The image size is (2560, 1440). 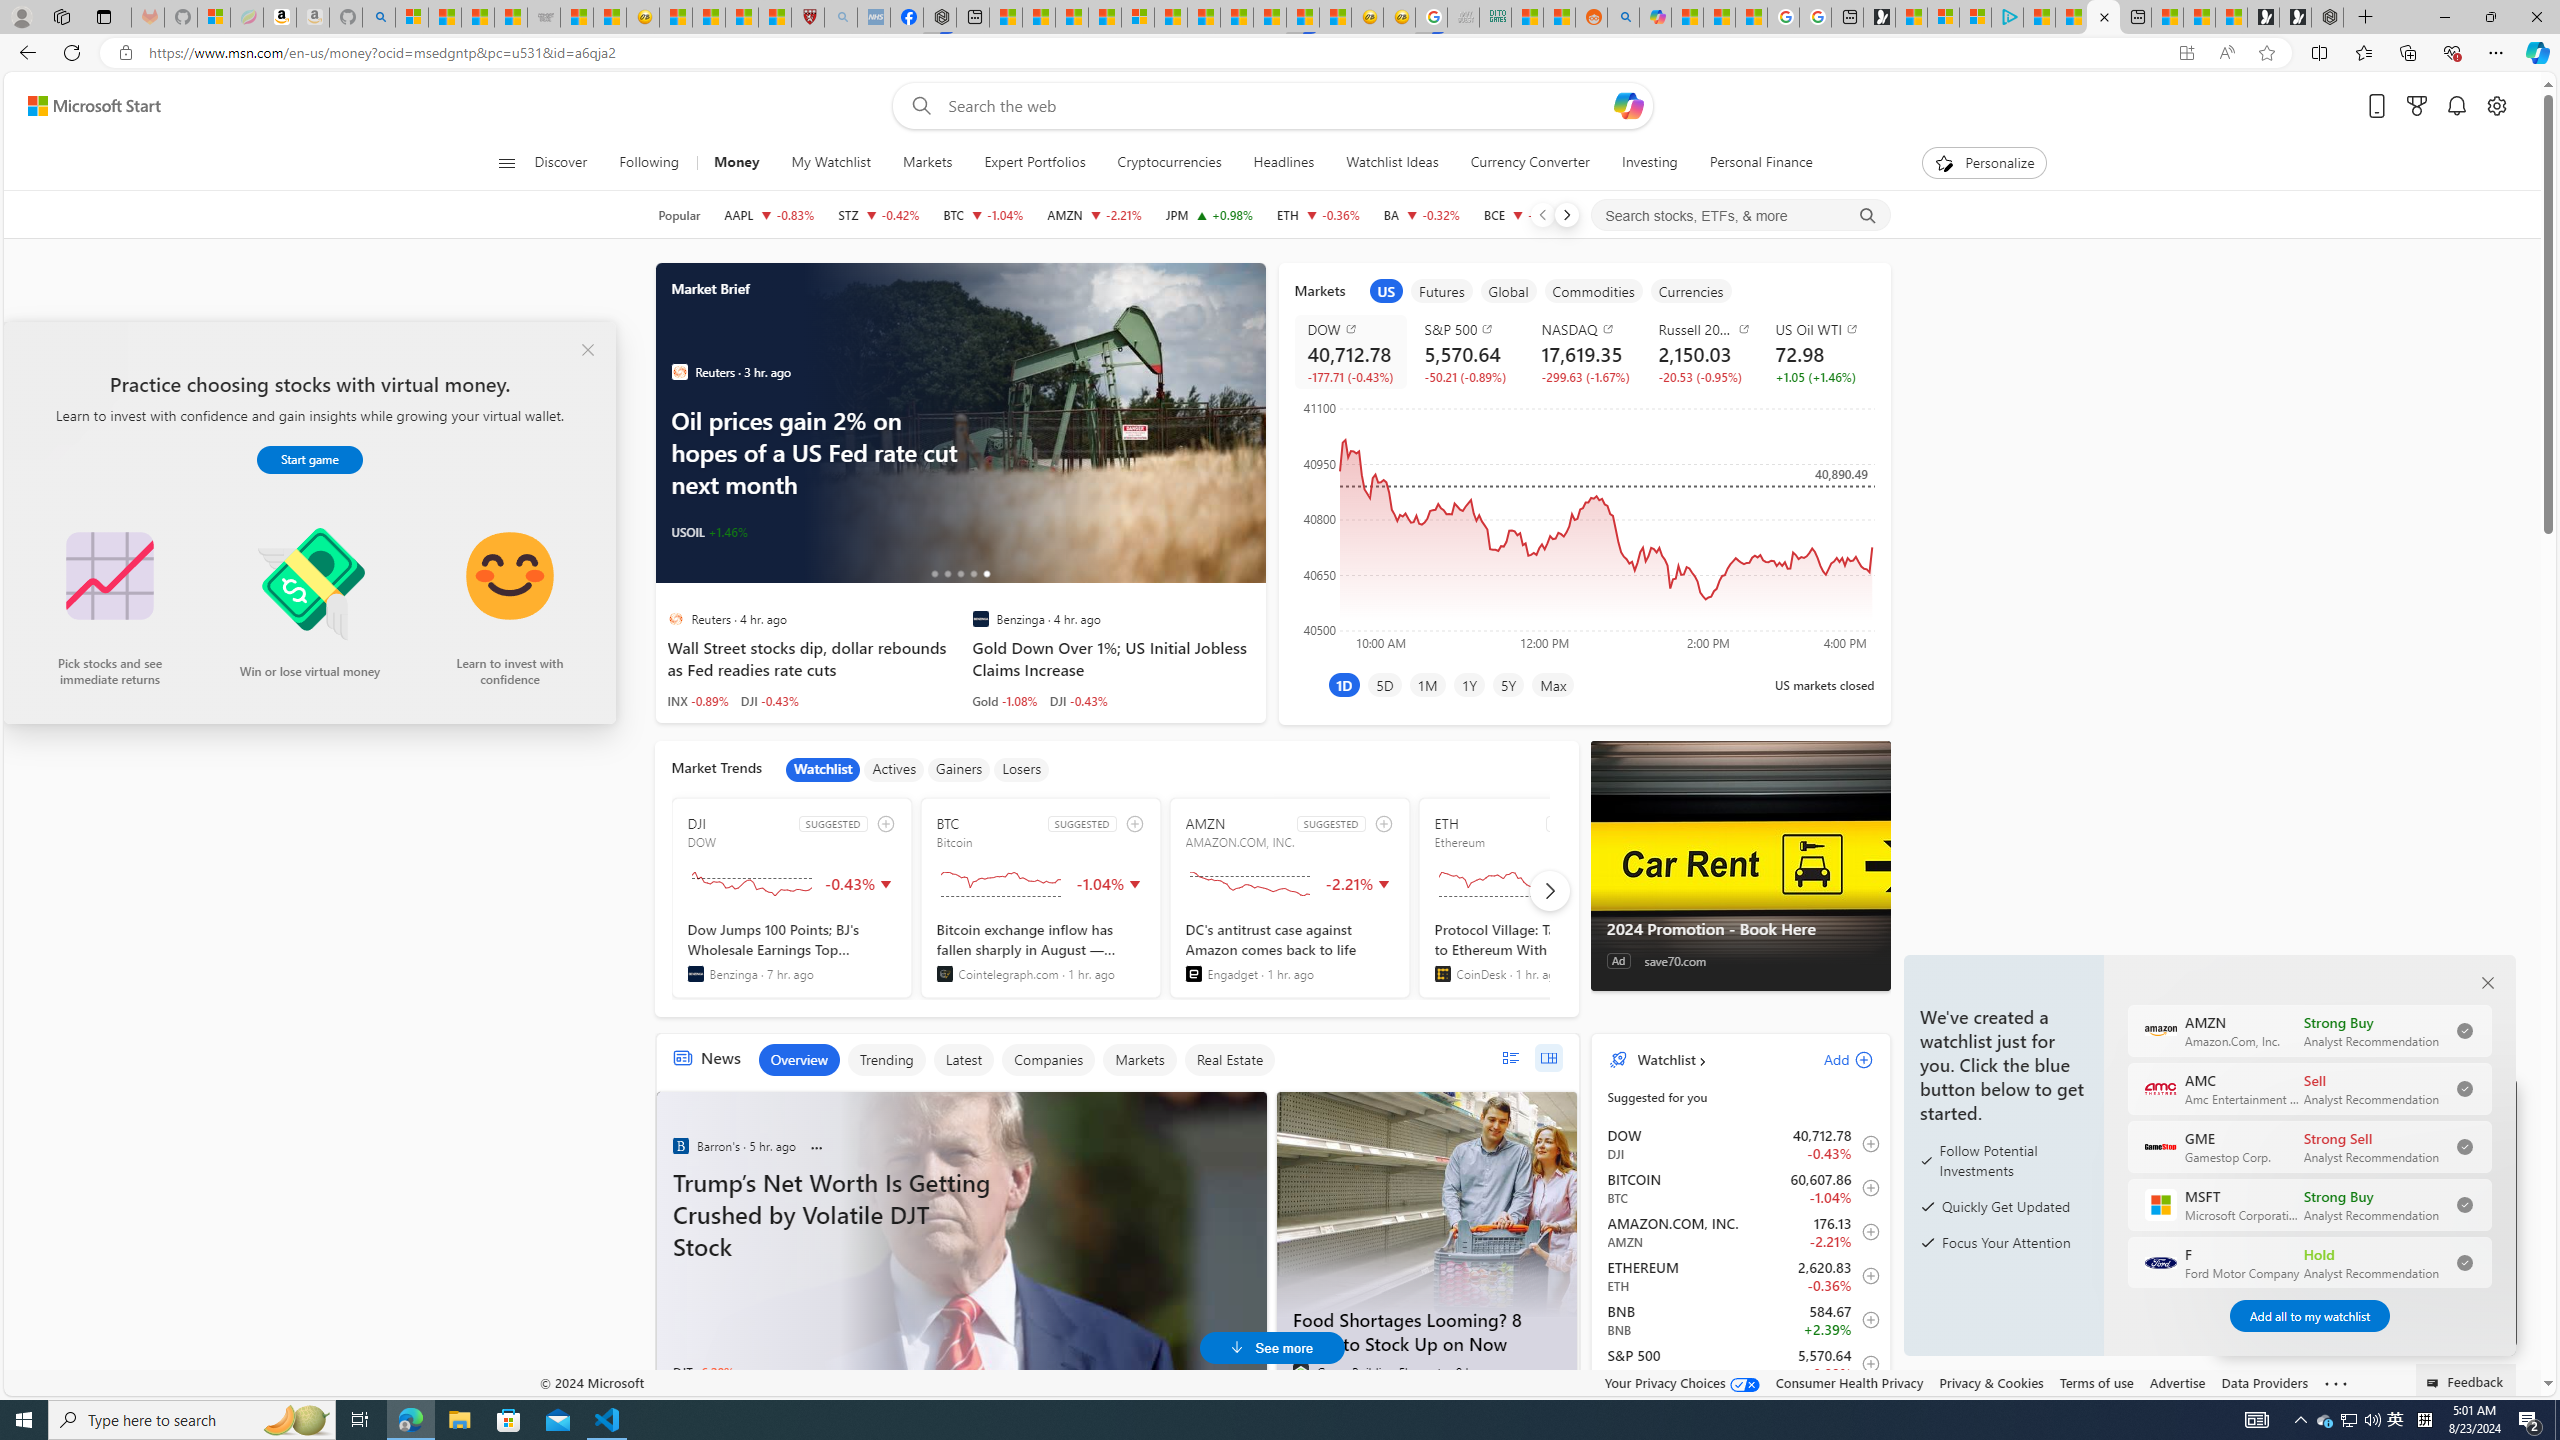 I want to click on Russell 2000 RUT decrease 2,150.03 -20.53 -0.95%, so click(x=1702, y=352).